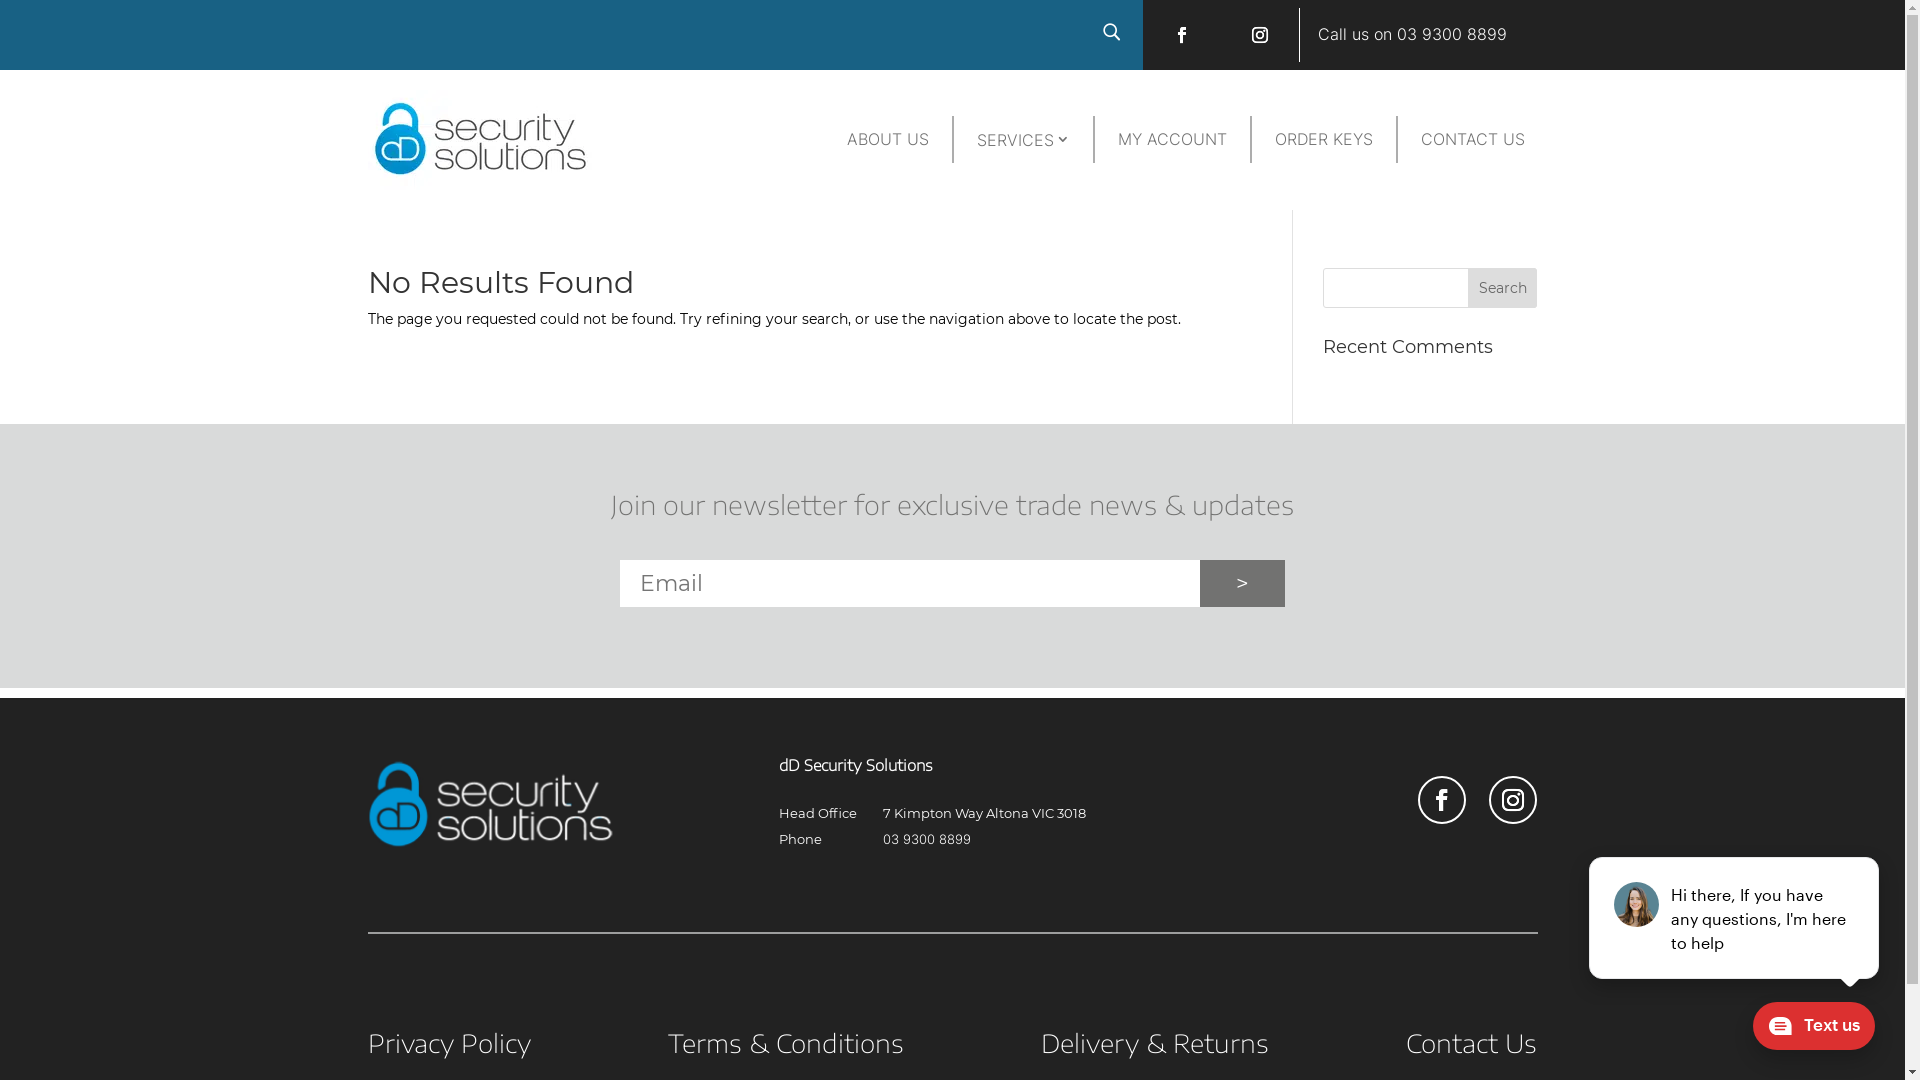 This screenshot has height=1080, width=1920. What do you see at coordinates (450, 1047) in the screenshot?
I see `Privacy Policy` at bounding box center [450, 1047].